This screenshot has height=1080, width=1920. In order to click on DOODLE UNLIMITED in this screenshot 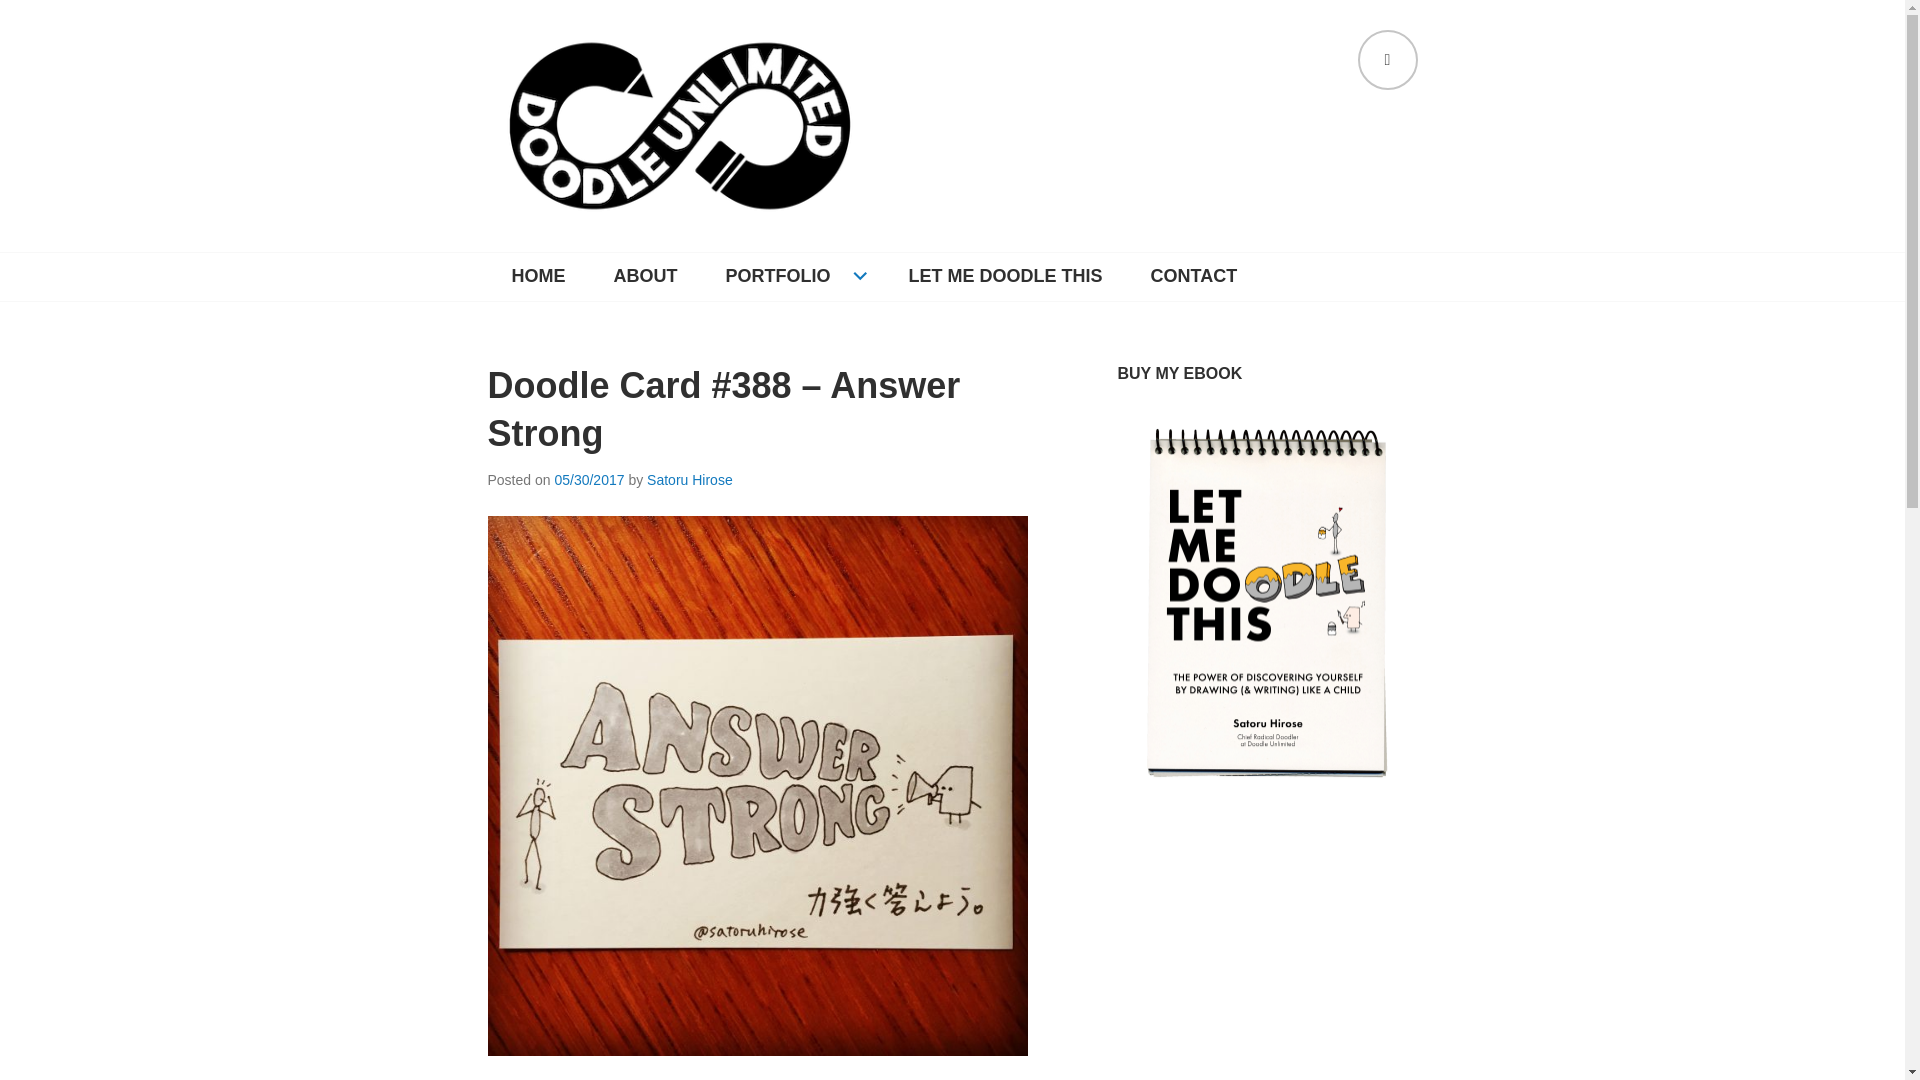, I will do `click(668, 256)`.